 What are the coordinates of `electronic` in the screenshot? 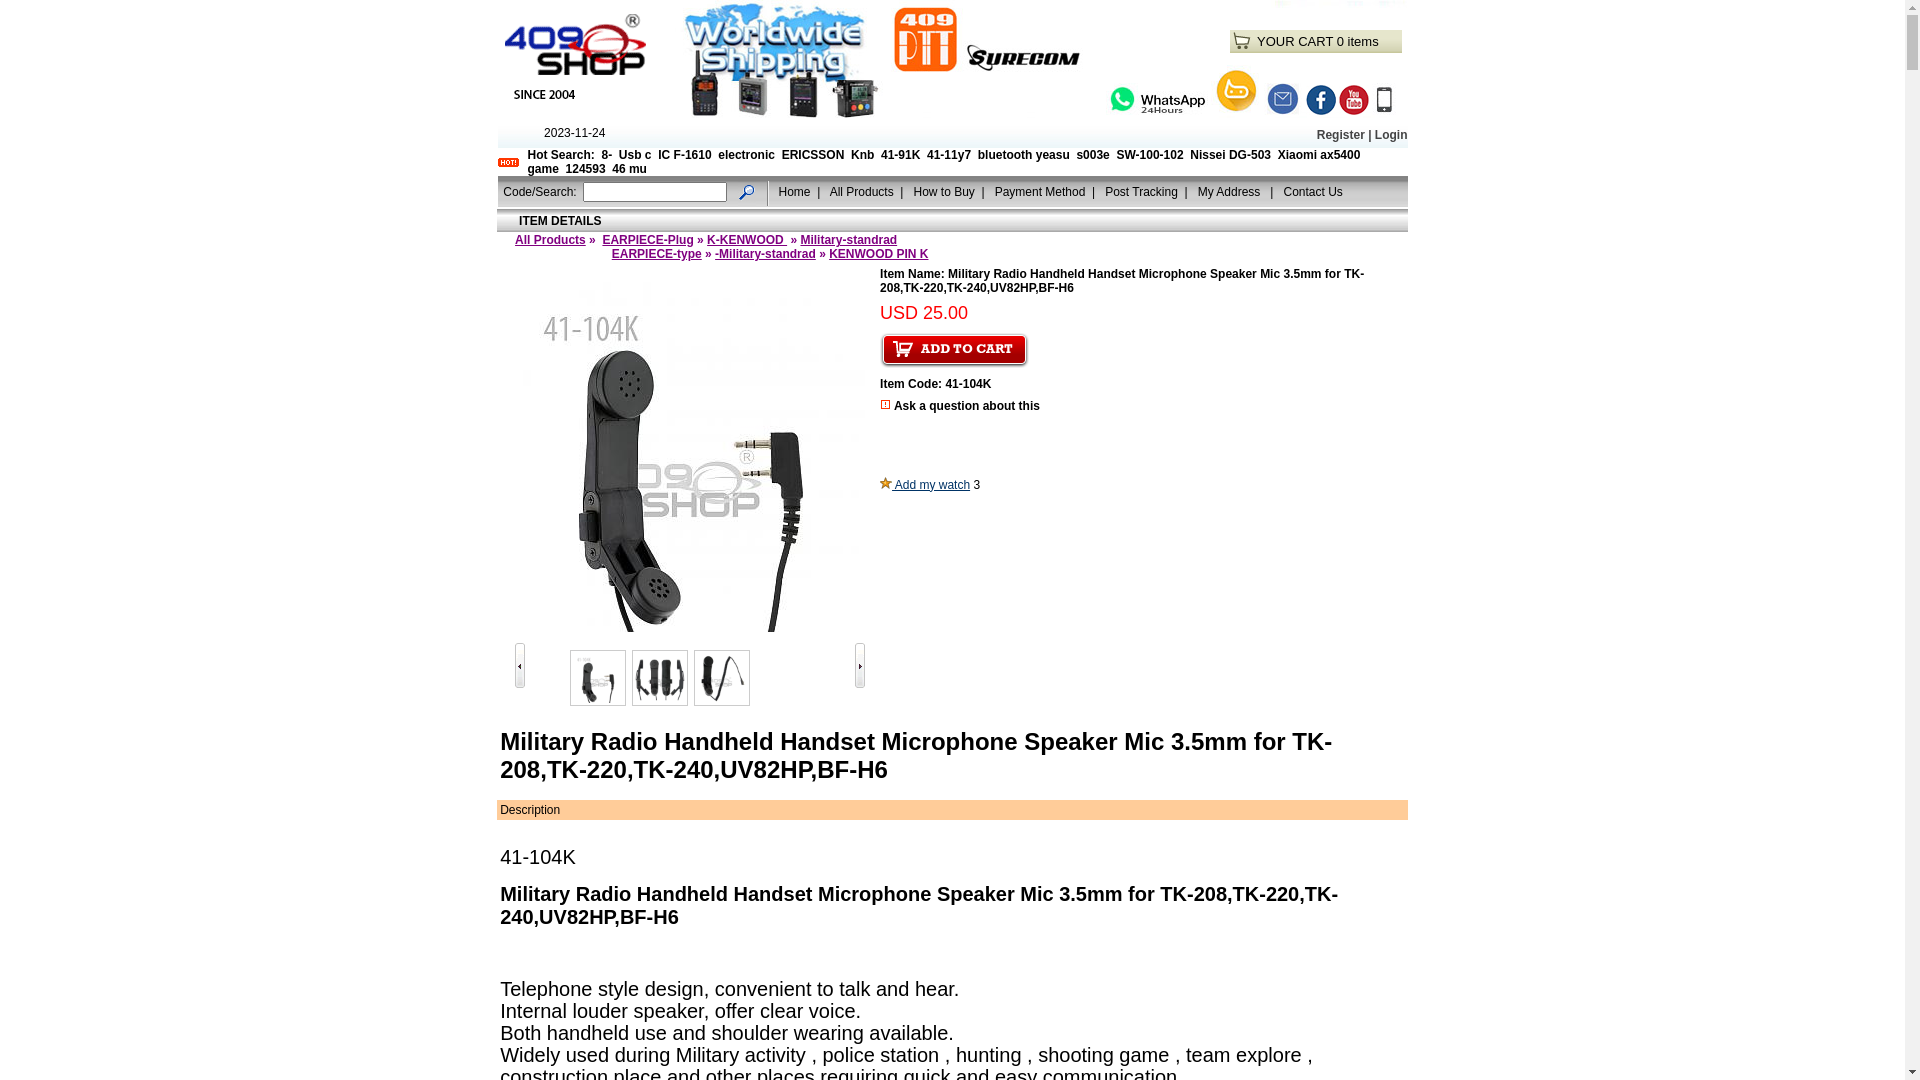 It's located at (746, 155).